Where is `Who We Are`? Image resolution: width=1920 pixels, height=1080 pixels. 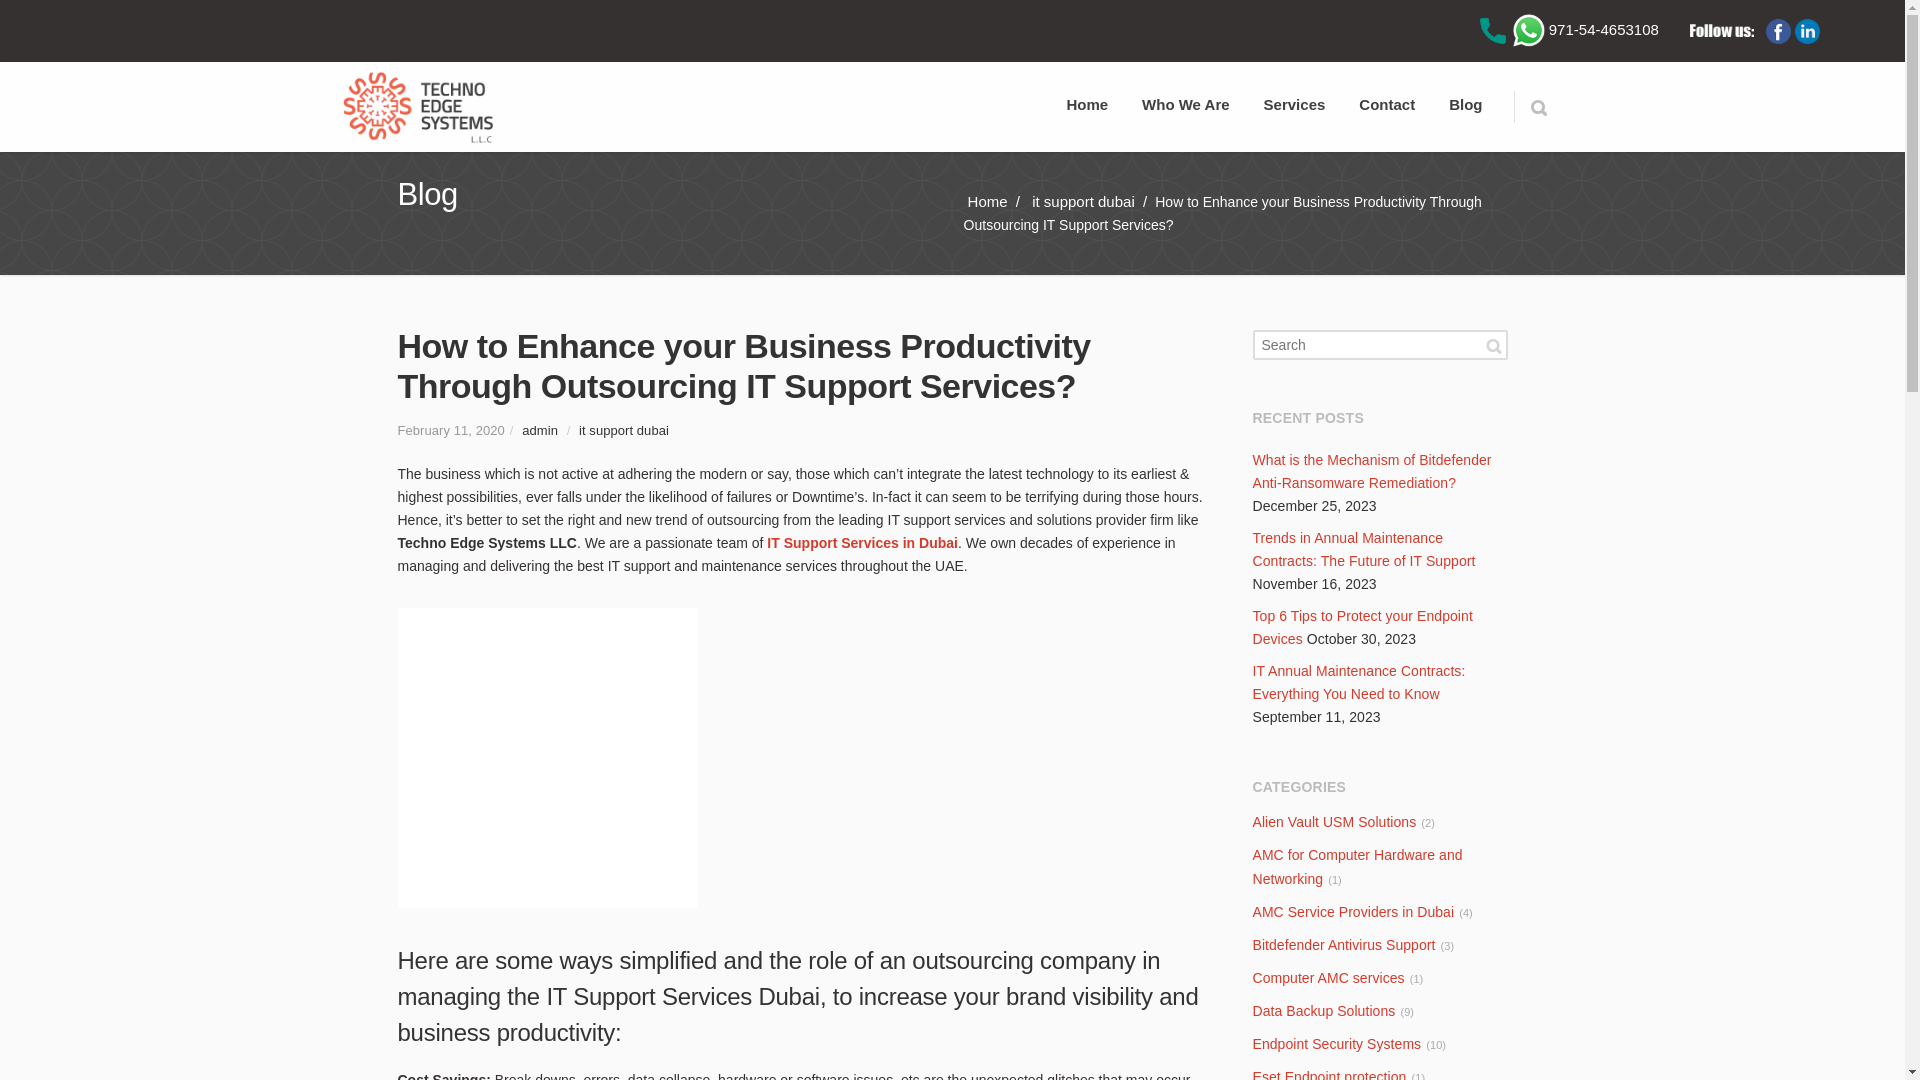 Who We Are is located at coordinates (1186, 100).